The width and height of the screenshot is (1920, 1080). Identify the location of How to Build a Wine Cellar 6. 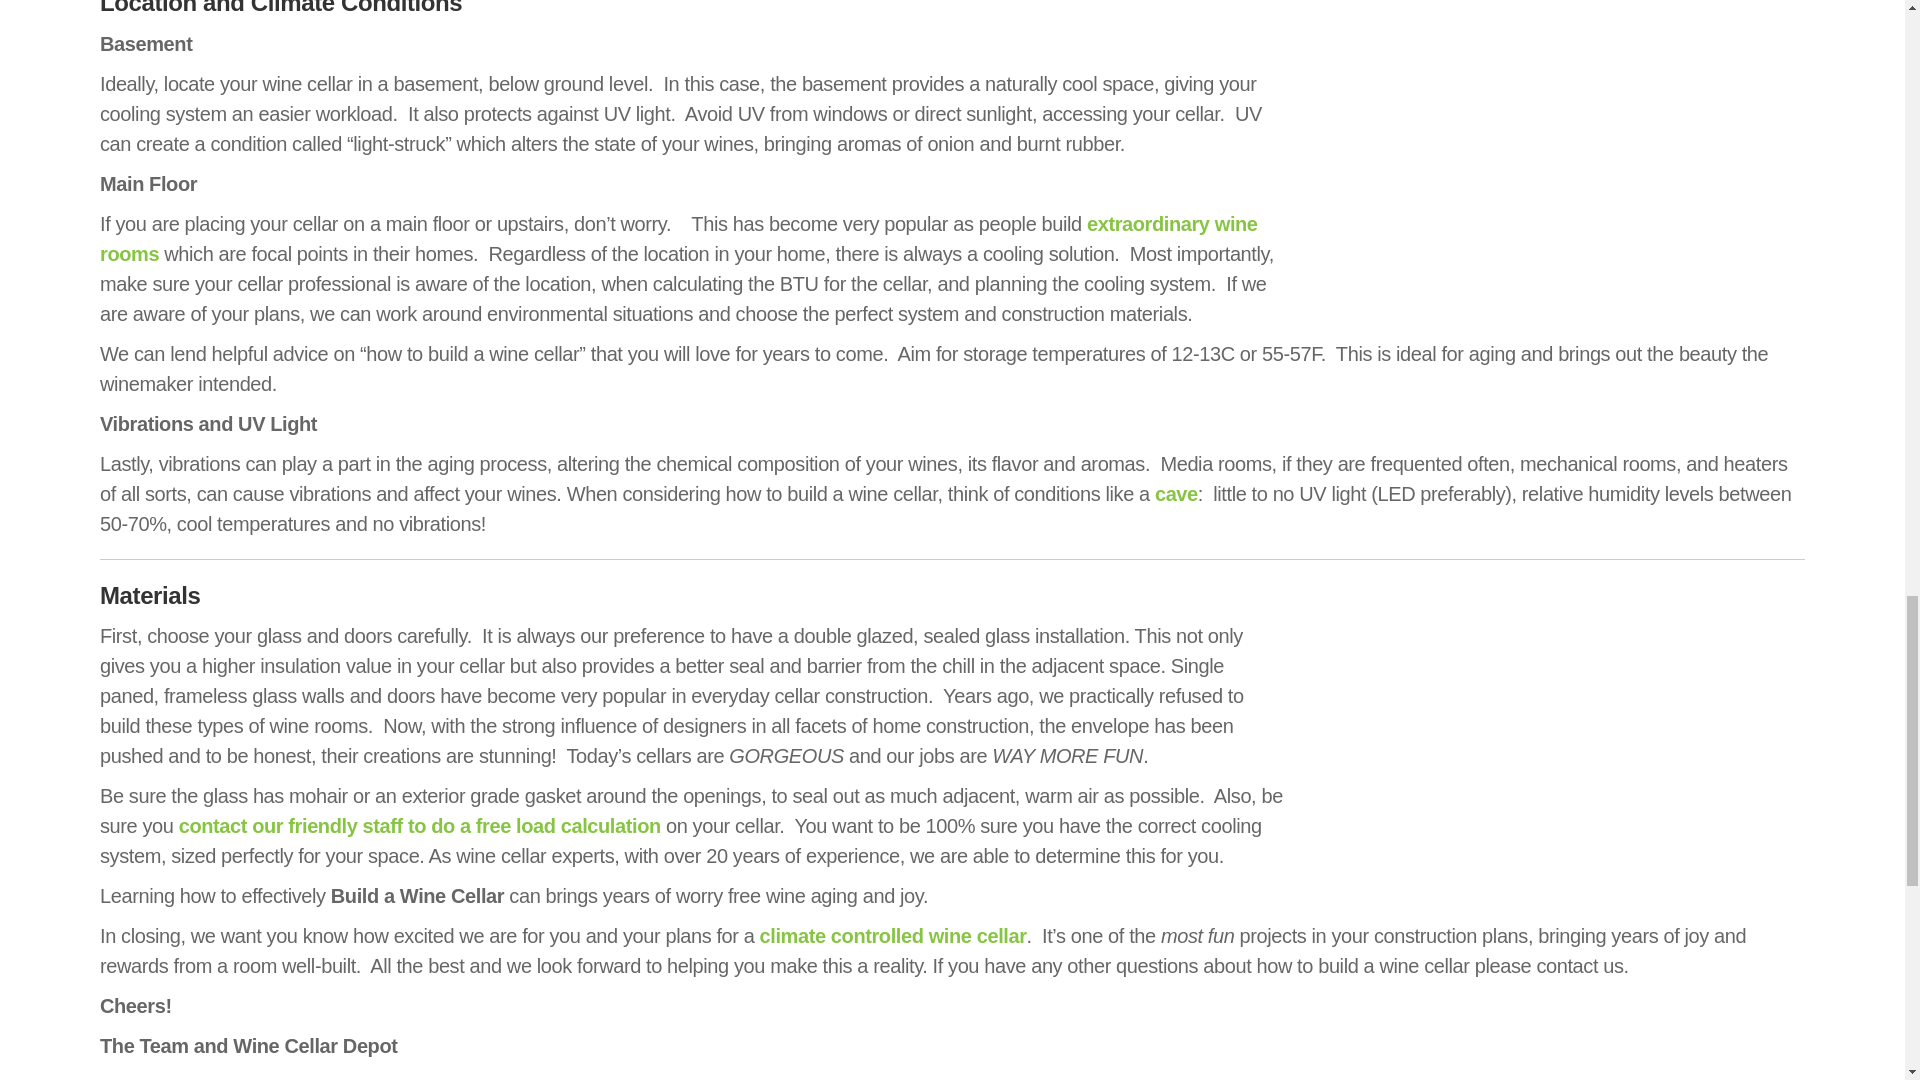
(1554, 740).